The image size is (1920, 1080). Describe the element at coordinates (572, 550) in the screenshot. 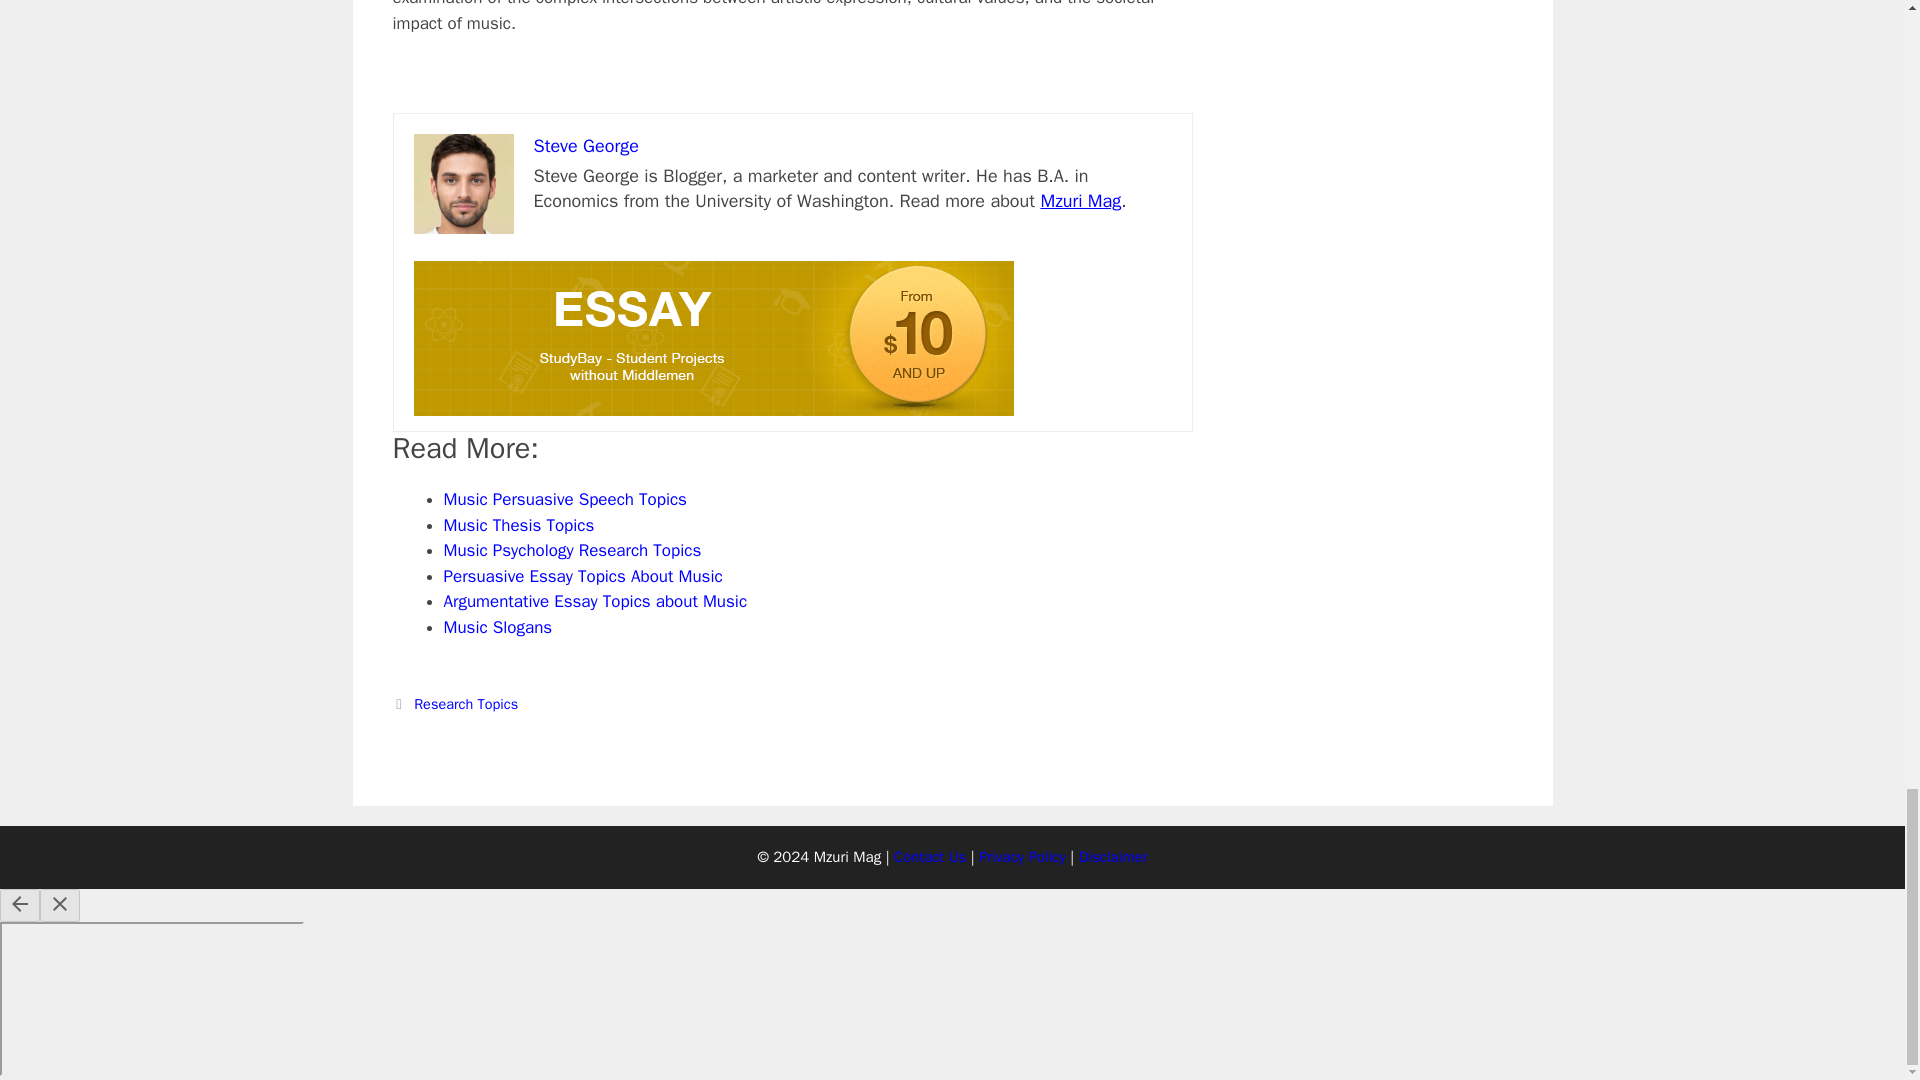

I see `Music Psychology Research Topics` at that location.